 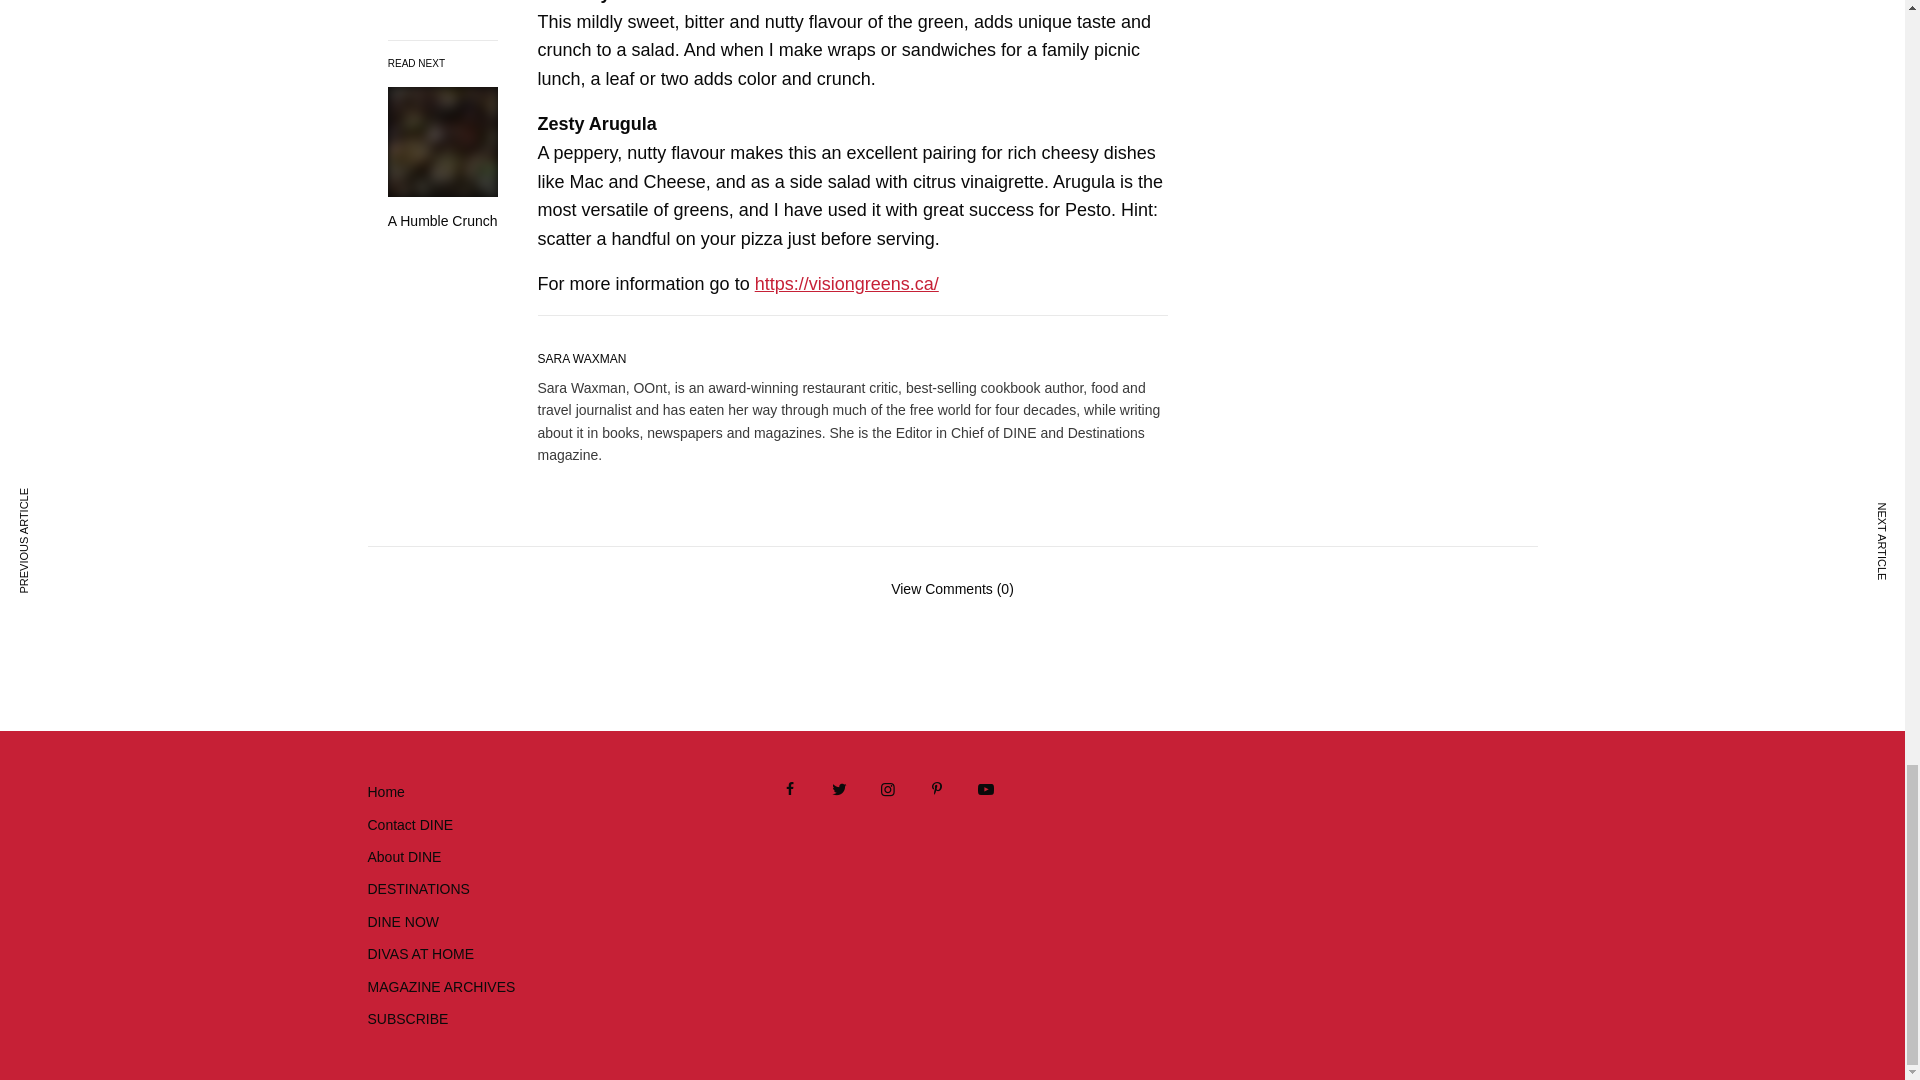 What do you see at coordinates (442, 986) in the screenshot?
I see `MAGAZINE ARCHIVES` at bounding box center [442, 986].